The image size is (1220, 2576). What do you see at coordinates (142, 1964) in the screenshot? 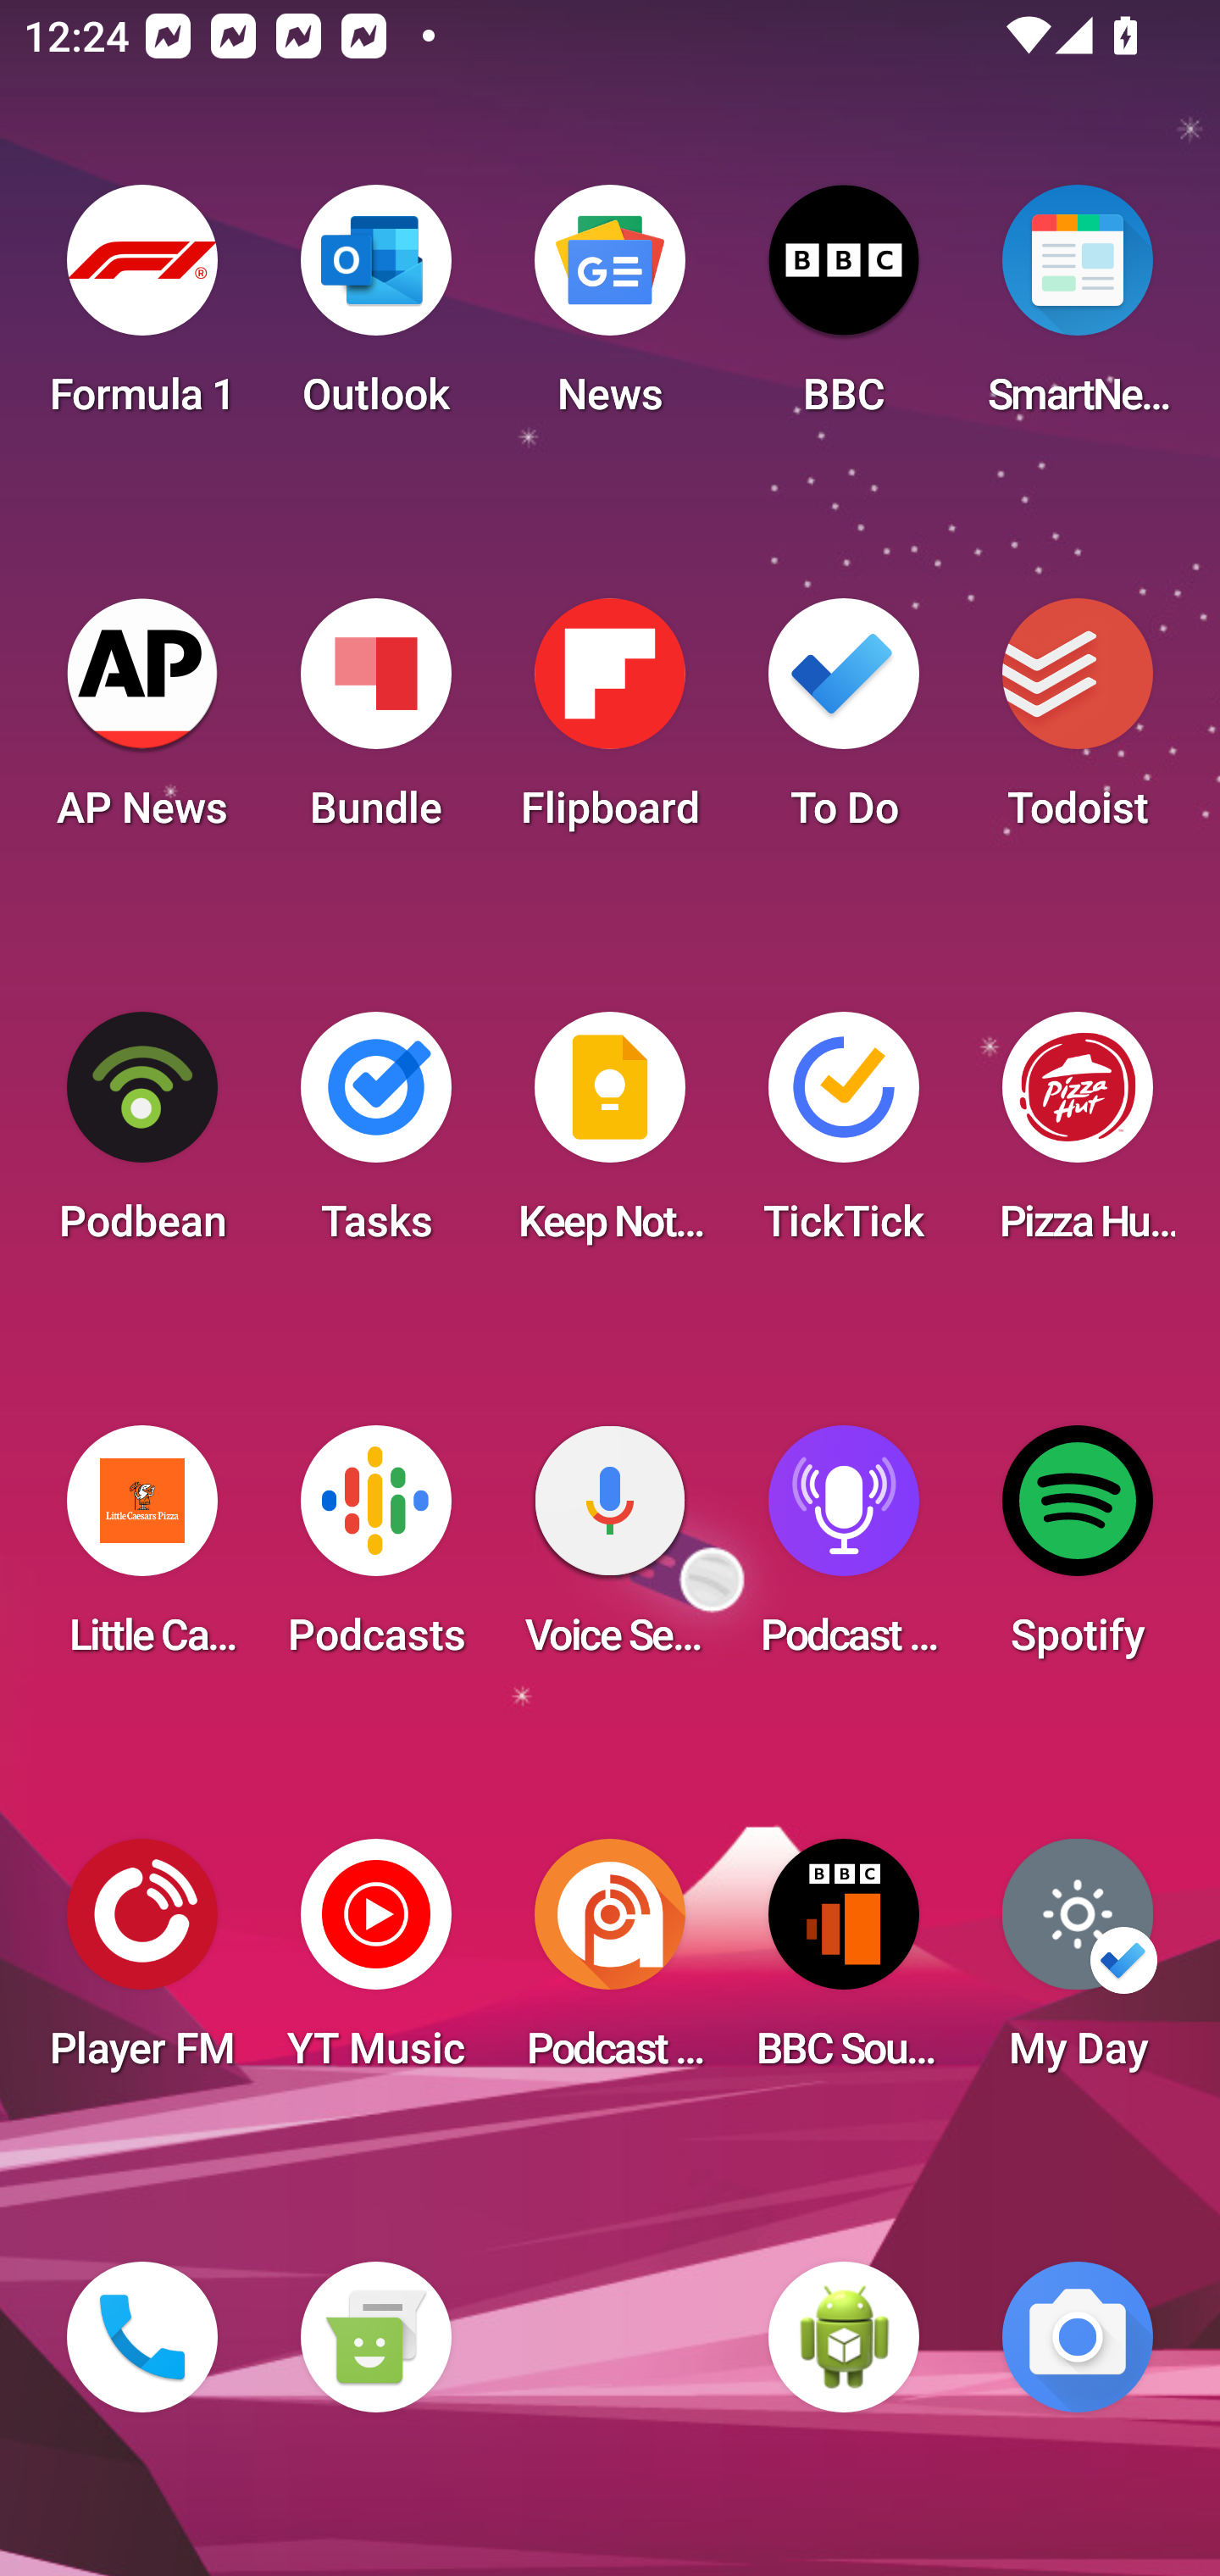
I see `Player FM` at bounding box center [142, 1964].